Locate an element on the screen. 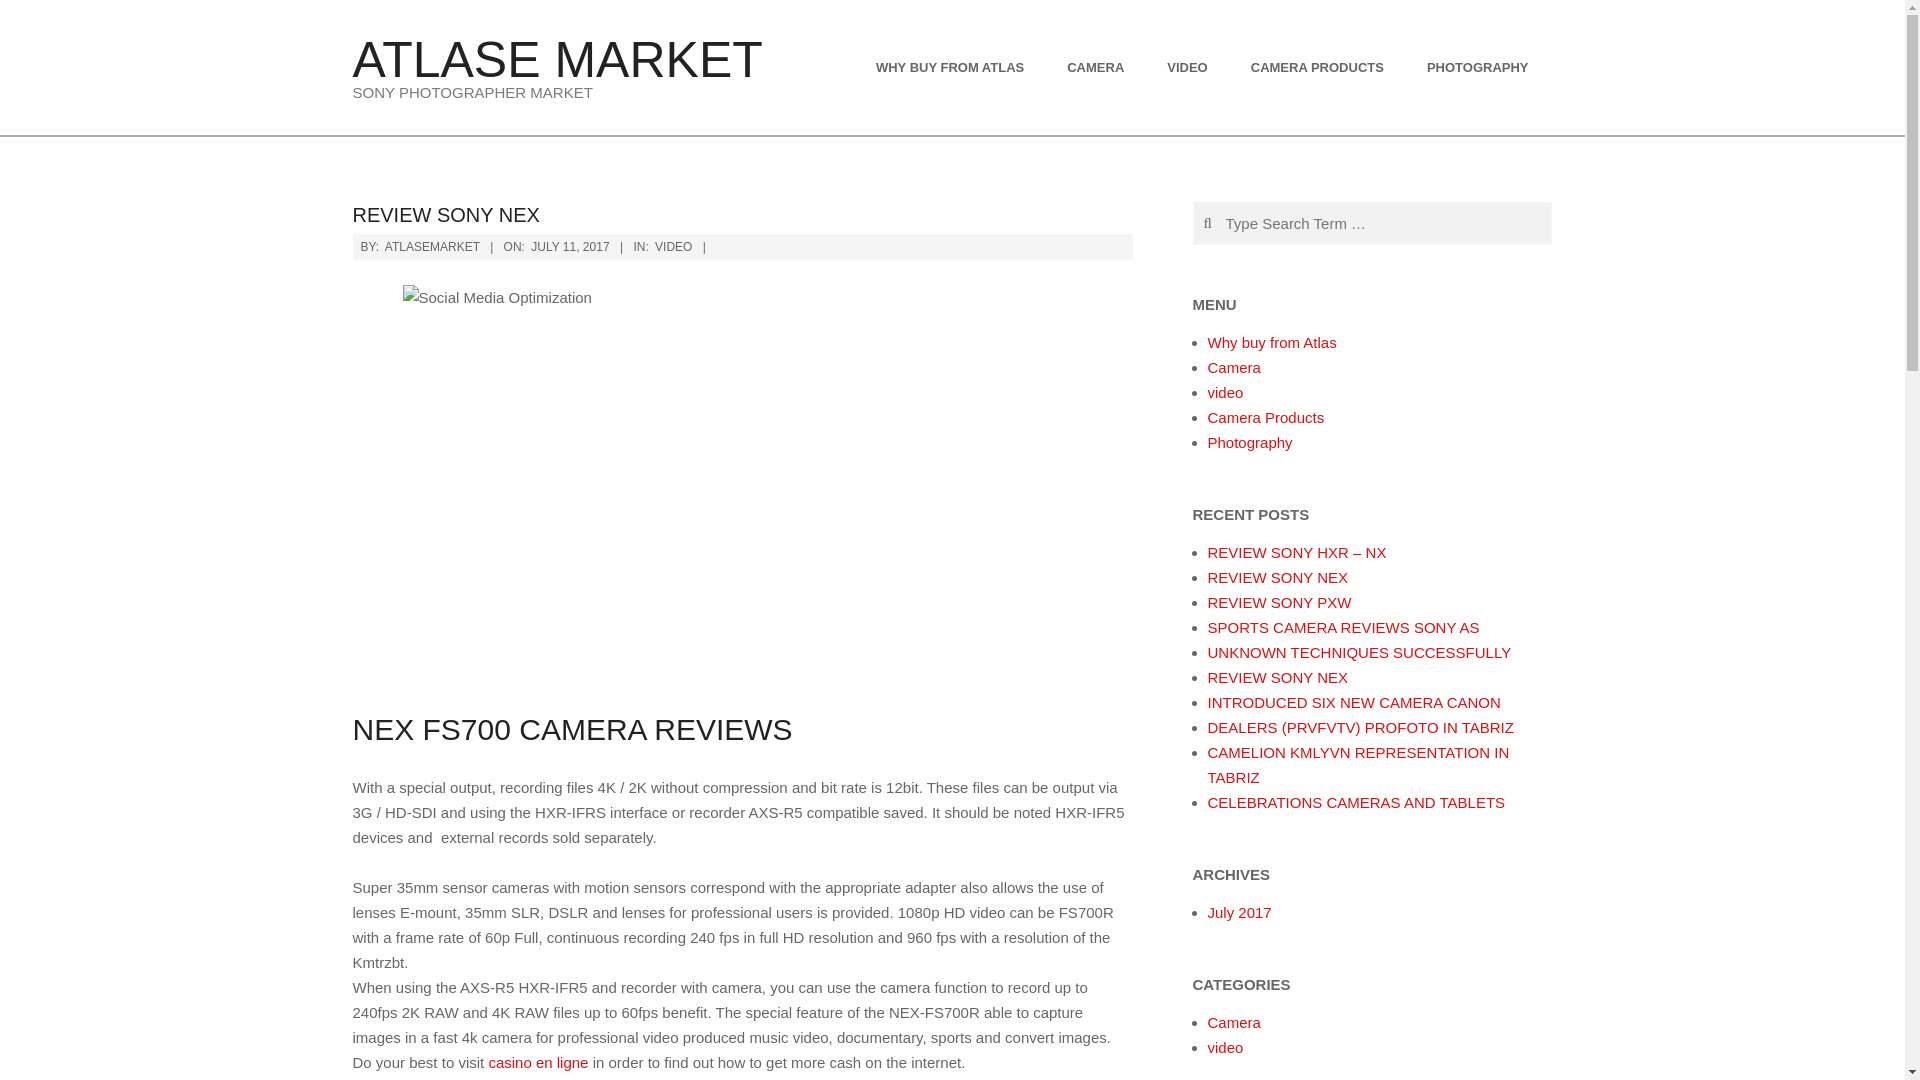  Posts by atlasemarket is located at coordinates (432, 246).